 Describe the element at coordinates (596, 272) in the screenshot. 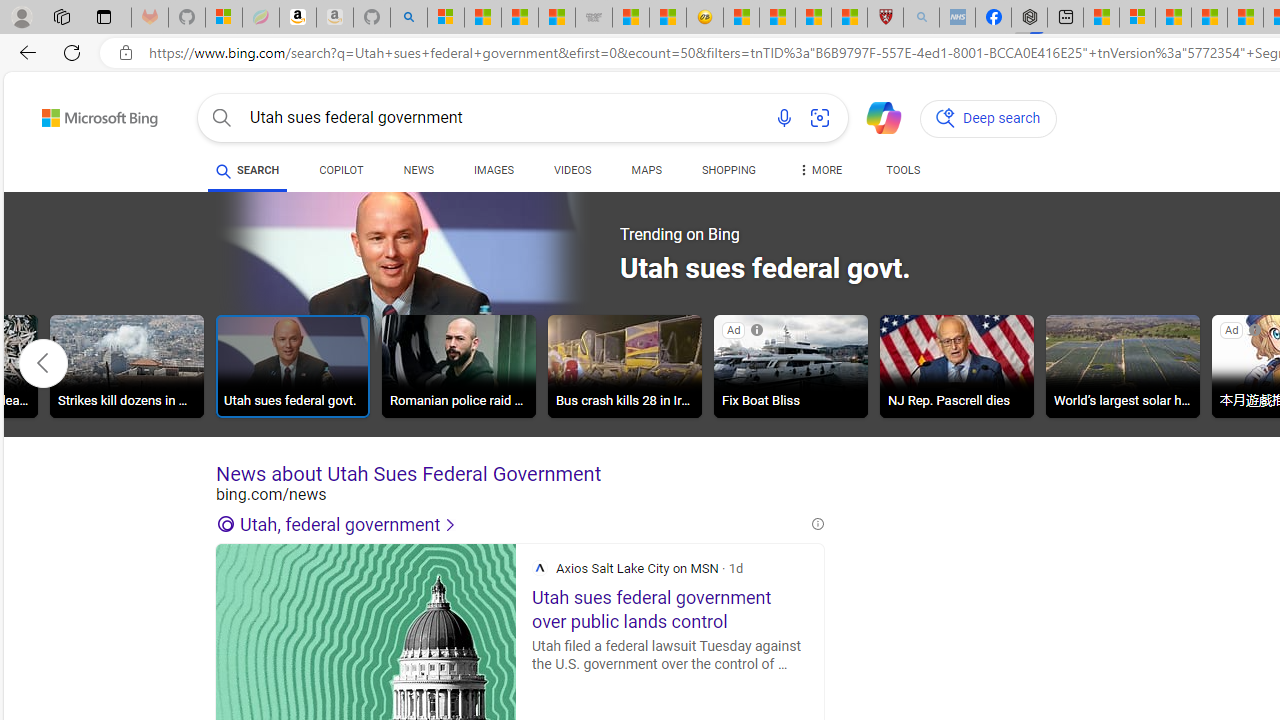

I see `Trending on Bing Utah sues federal govt.` at that location.